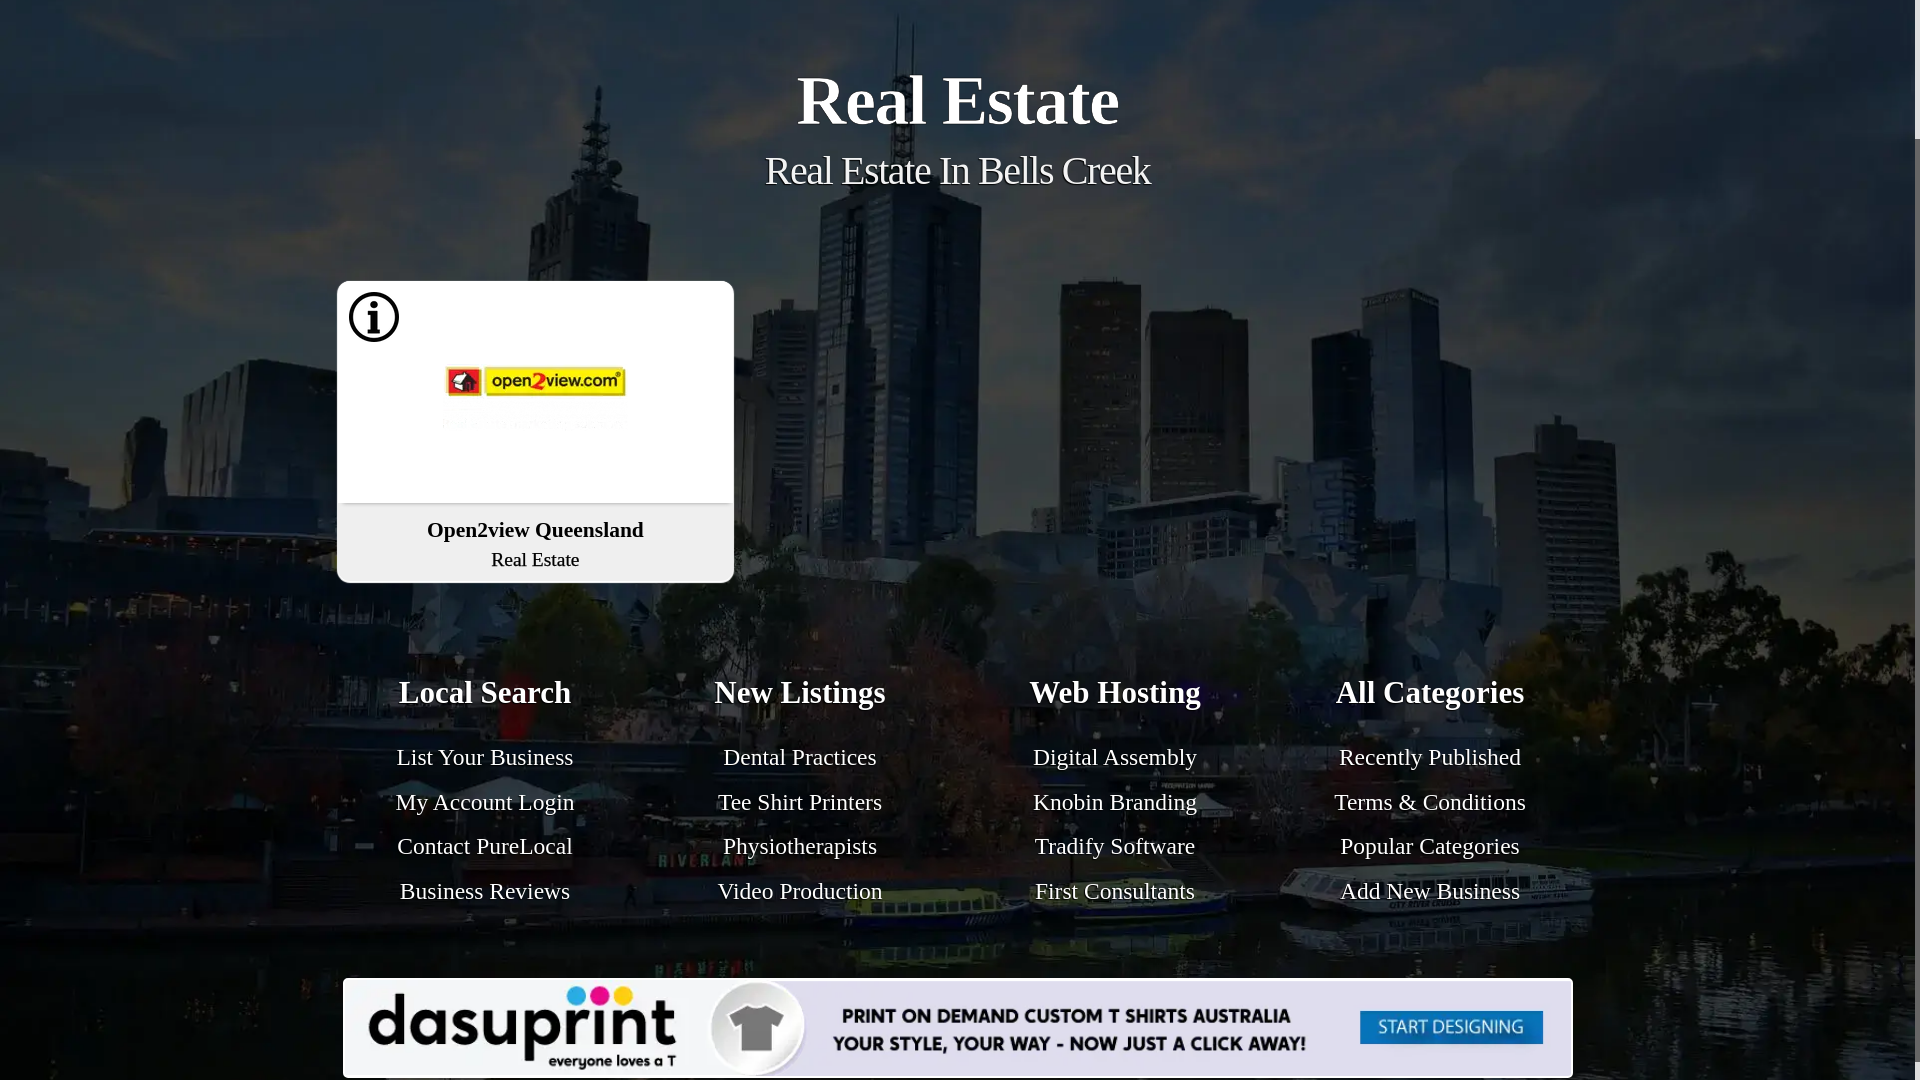 Image resolution: width=1920 pixels, height=1080 pixels. I want to click on Contact PureLocal, so click(484, 845).